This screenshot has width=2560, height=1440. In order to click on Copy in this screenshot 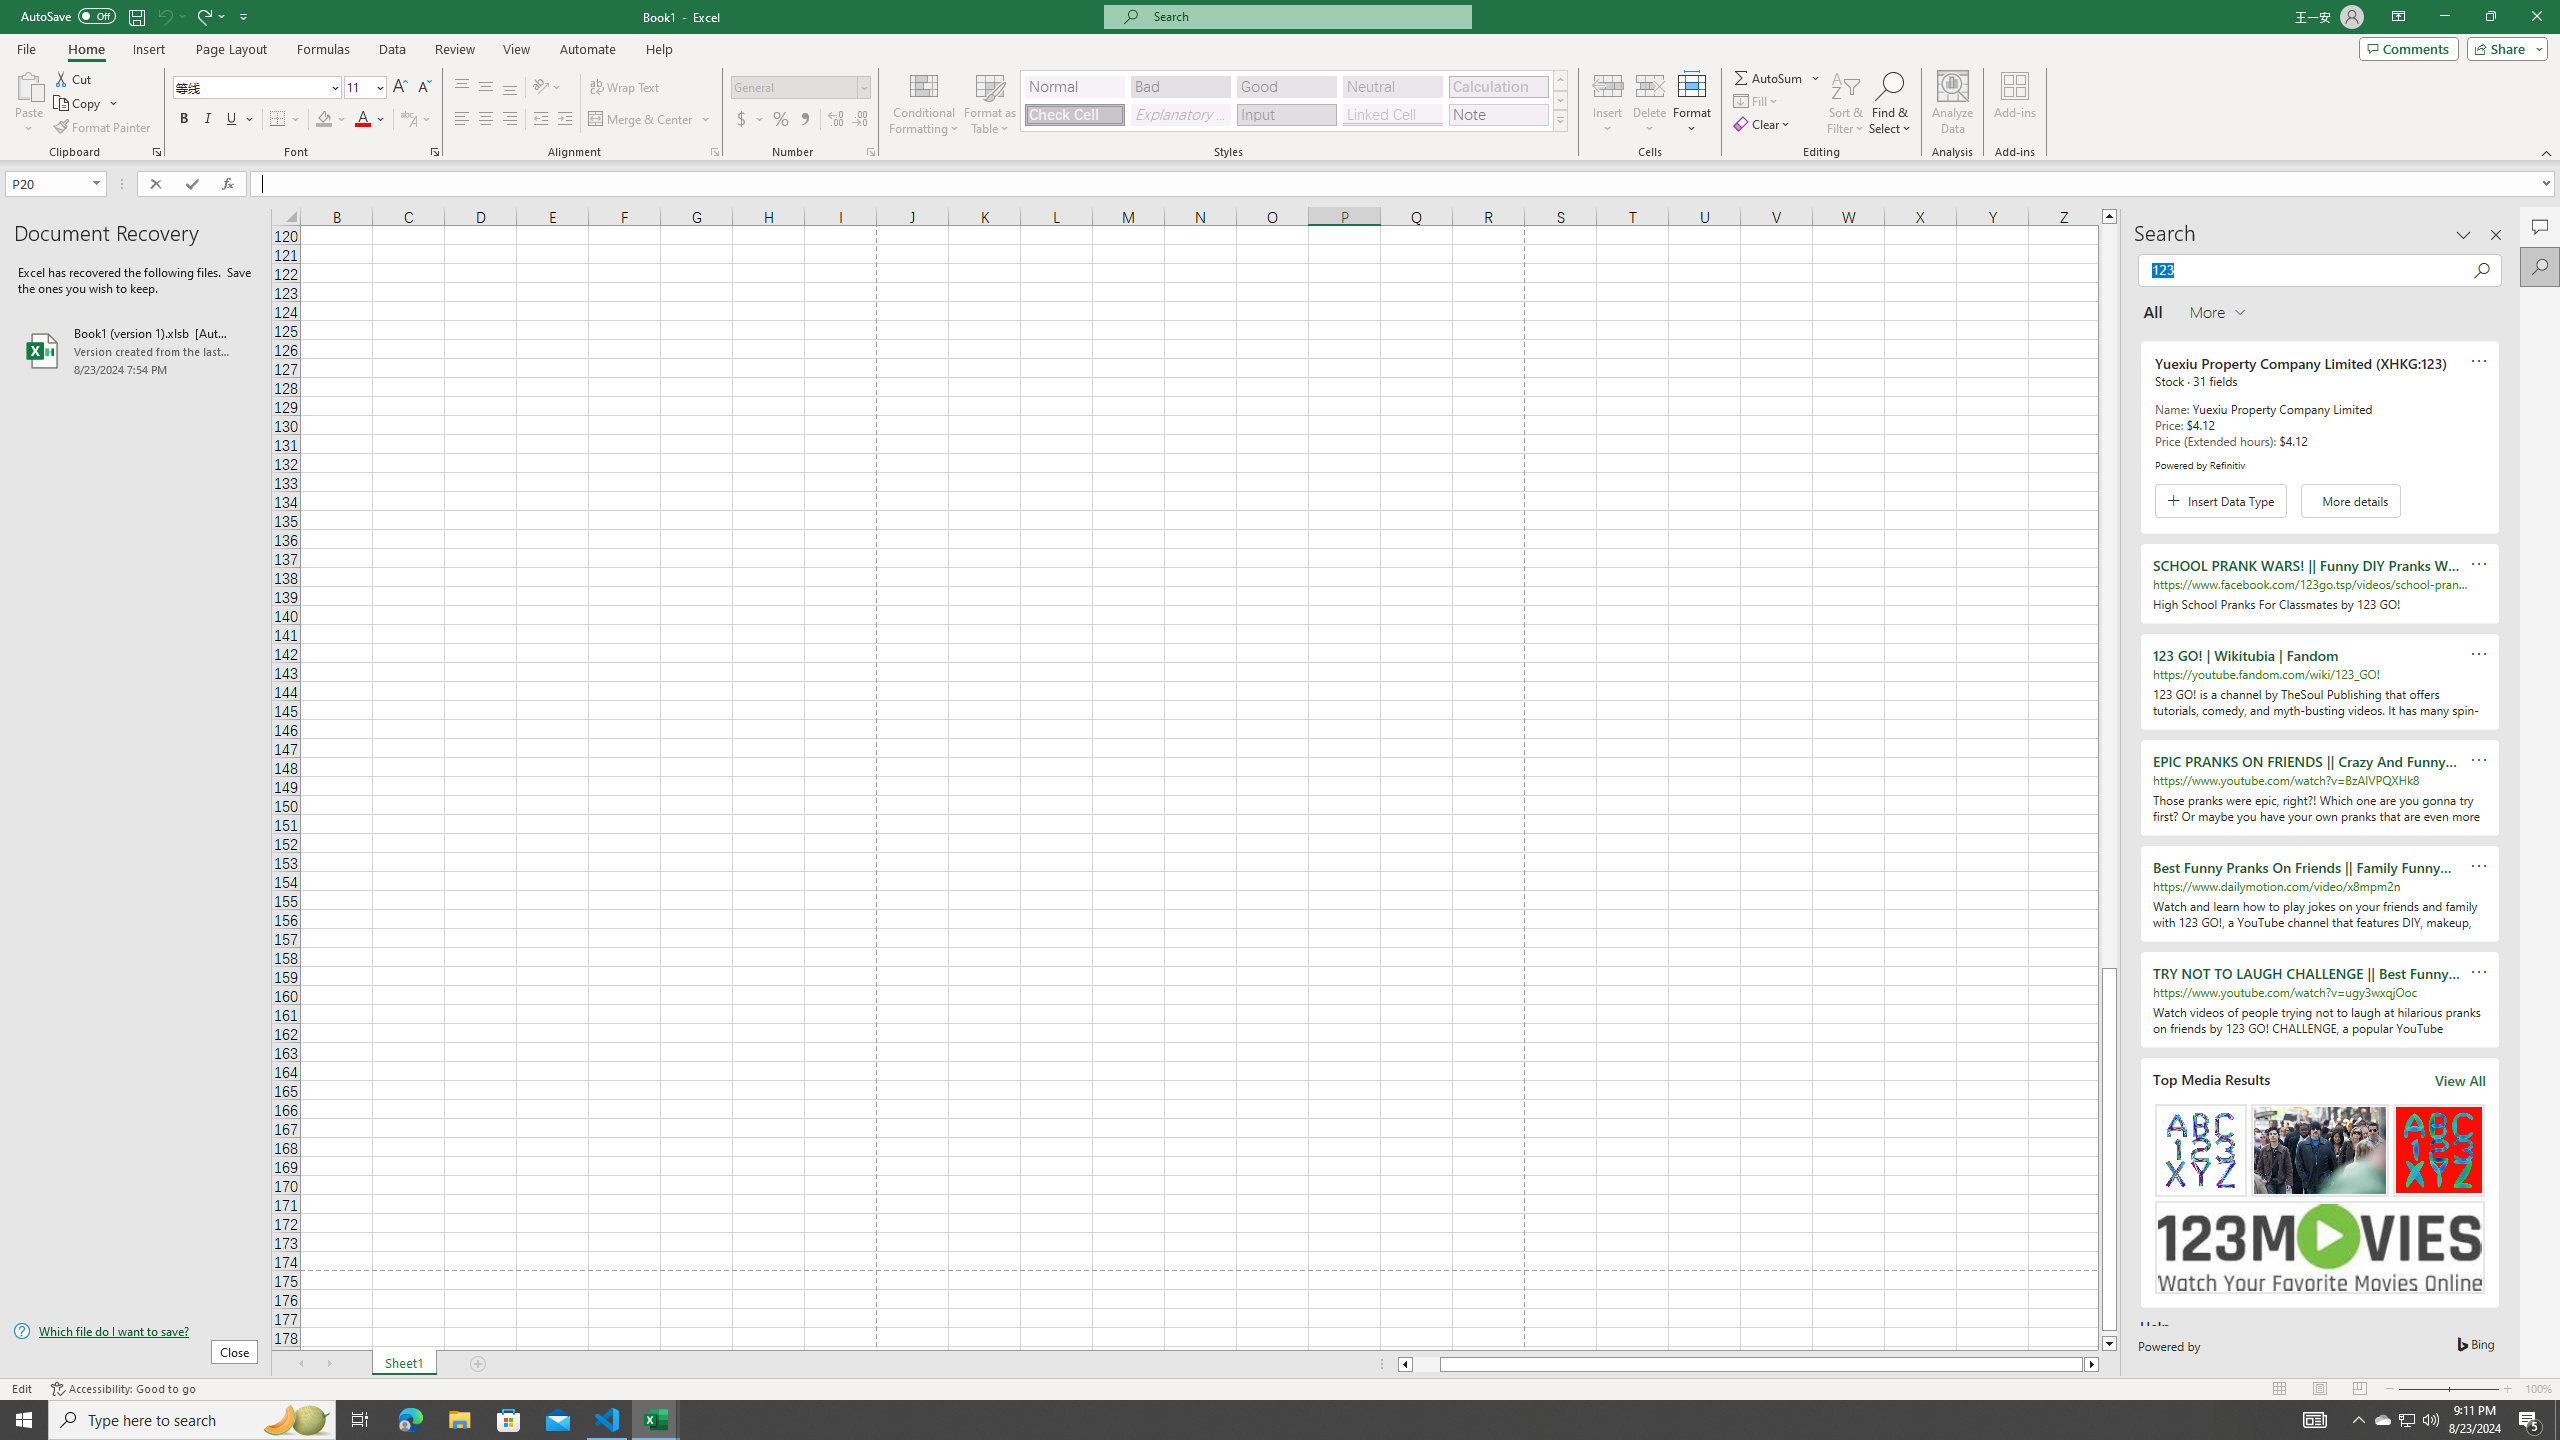, I will do `click(79, 104)`.